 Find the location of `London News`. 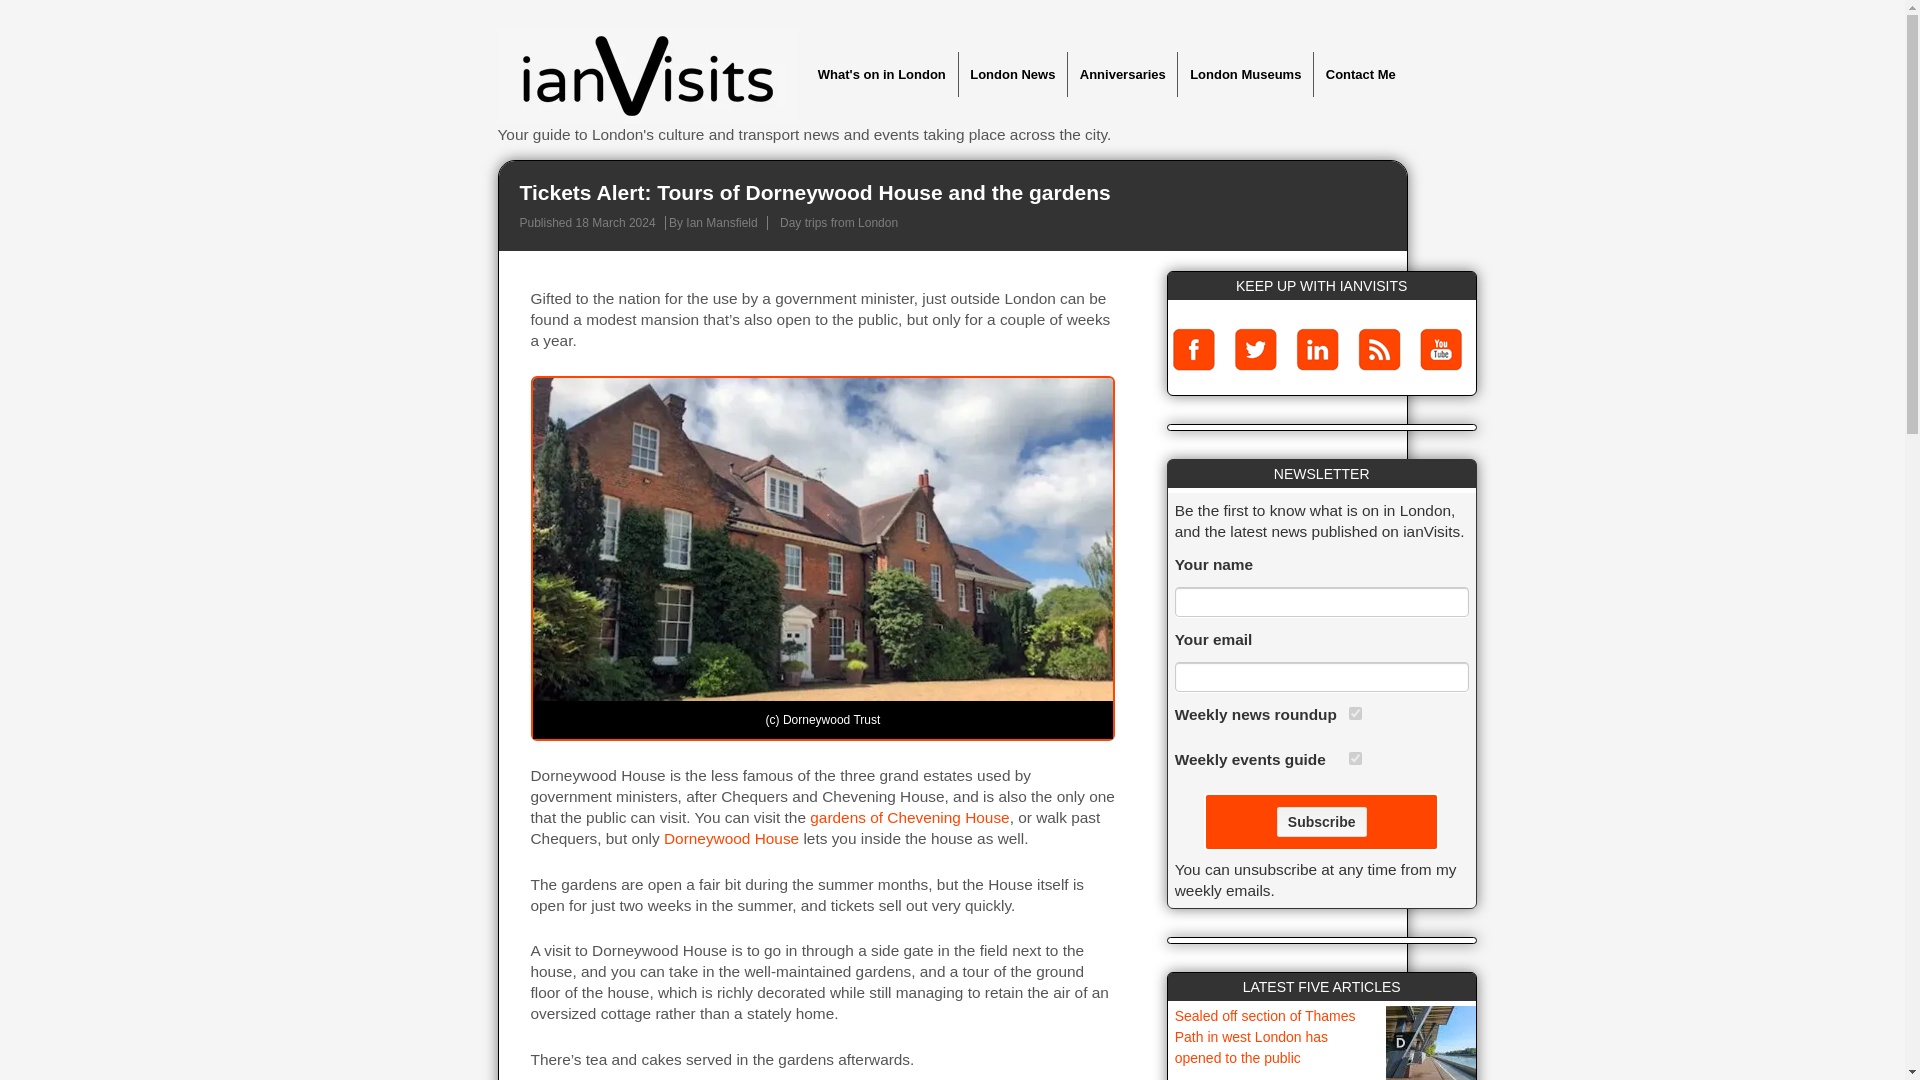

London News is located at coordinates (1012, 74).